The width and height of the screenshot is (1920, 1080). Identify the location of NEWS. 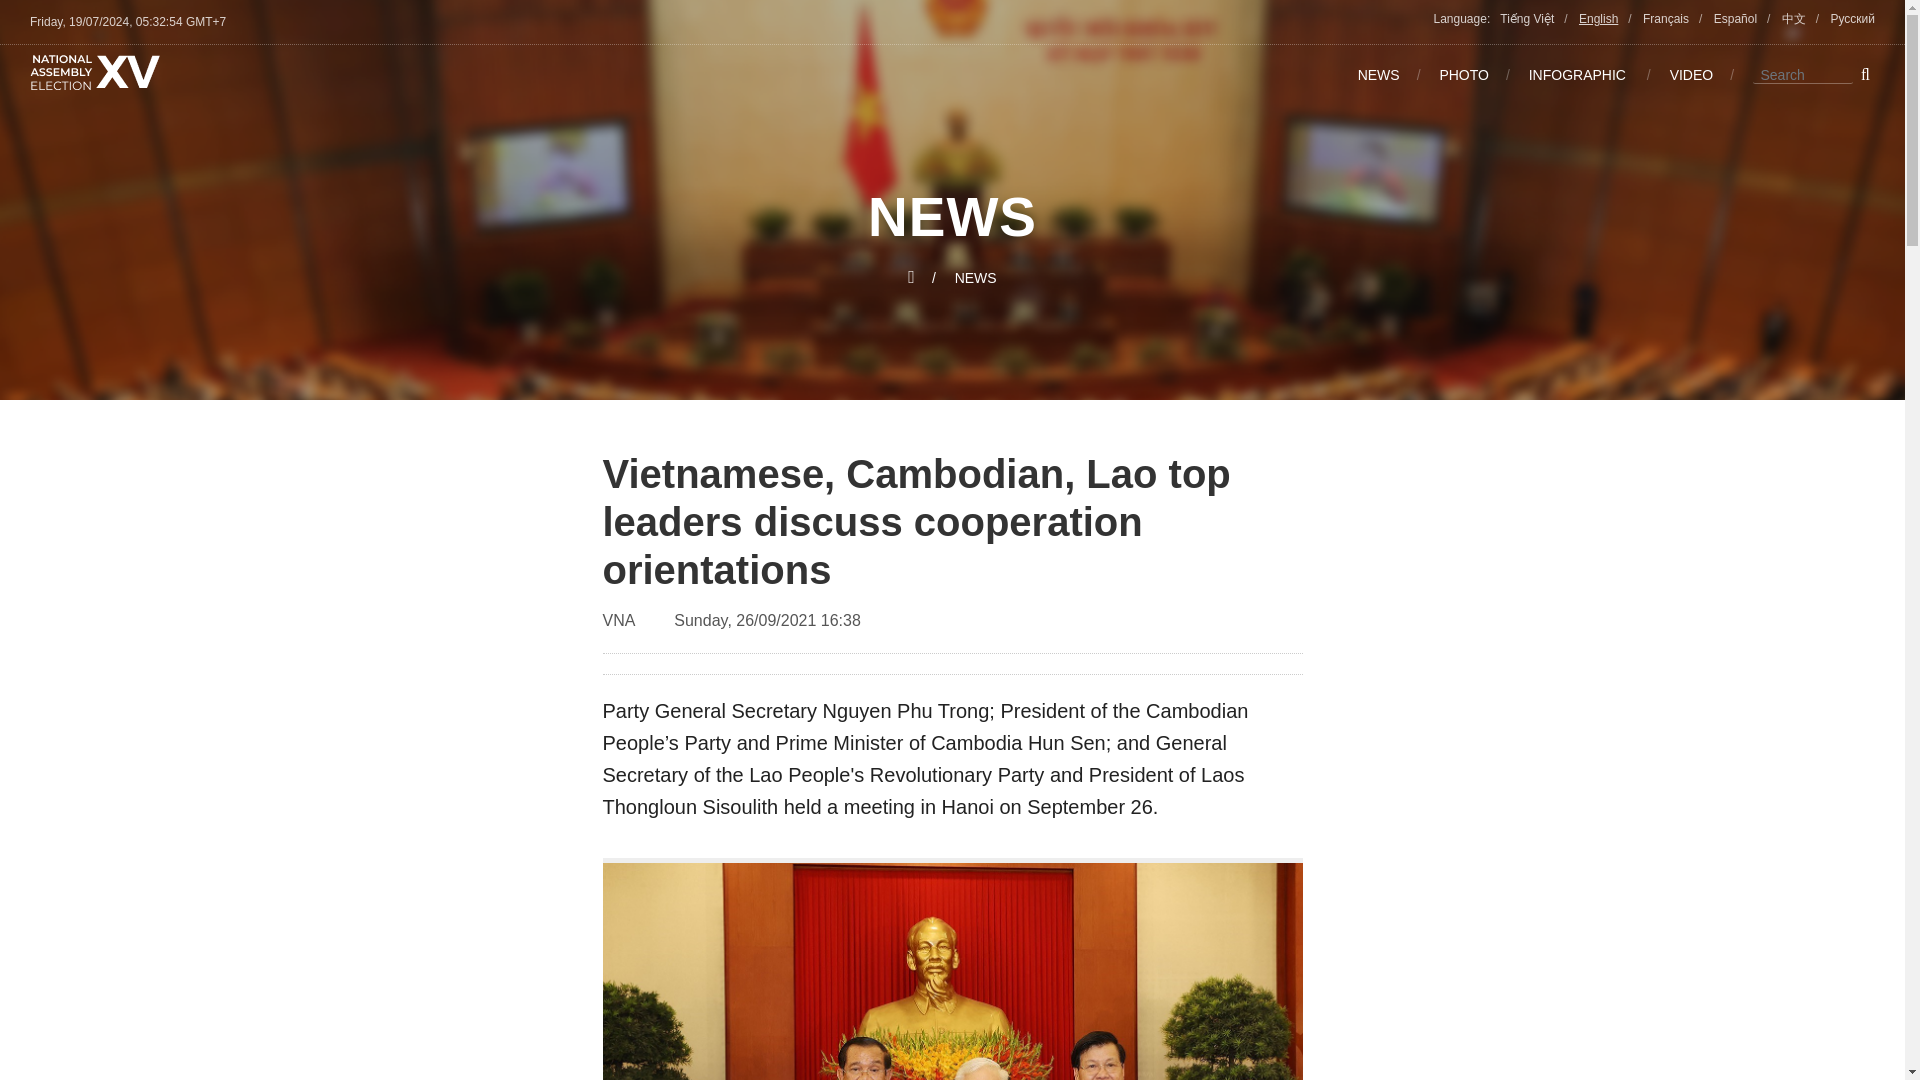
(975, 278).